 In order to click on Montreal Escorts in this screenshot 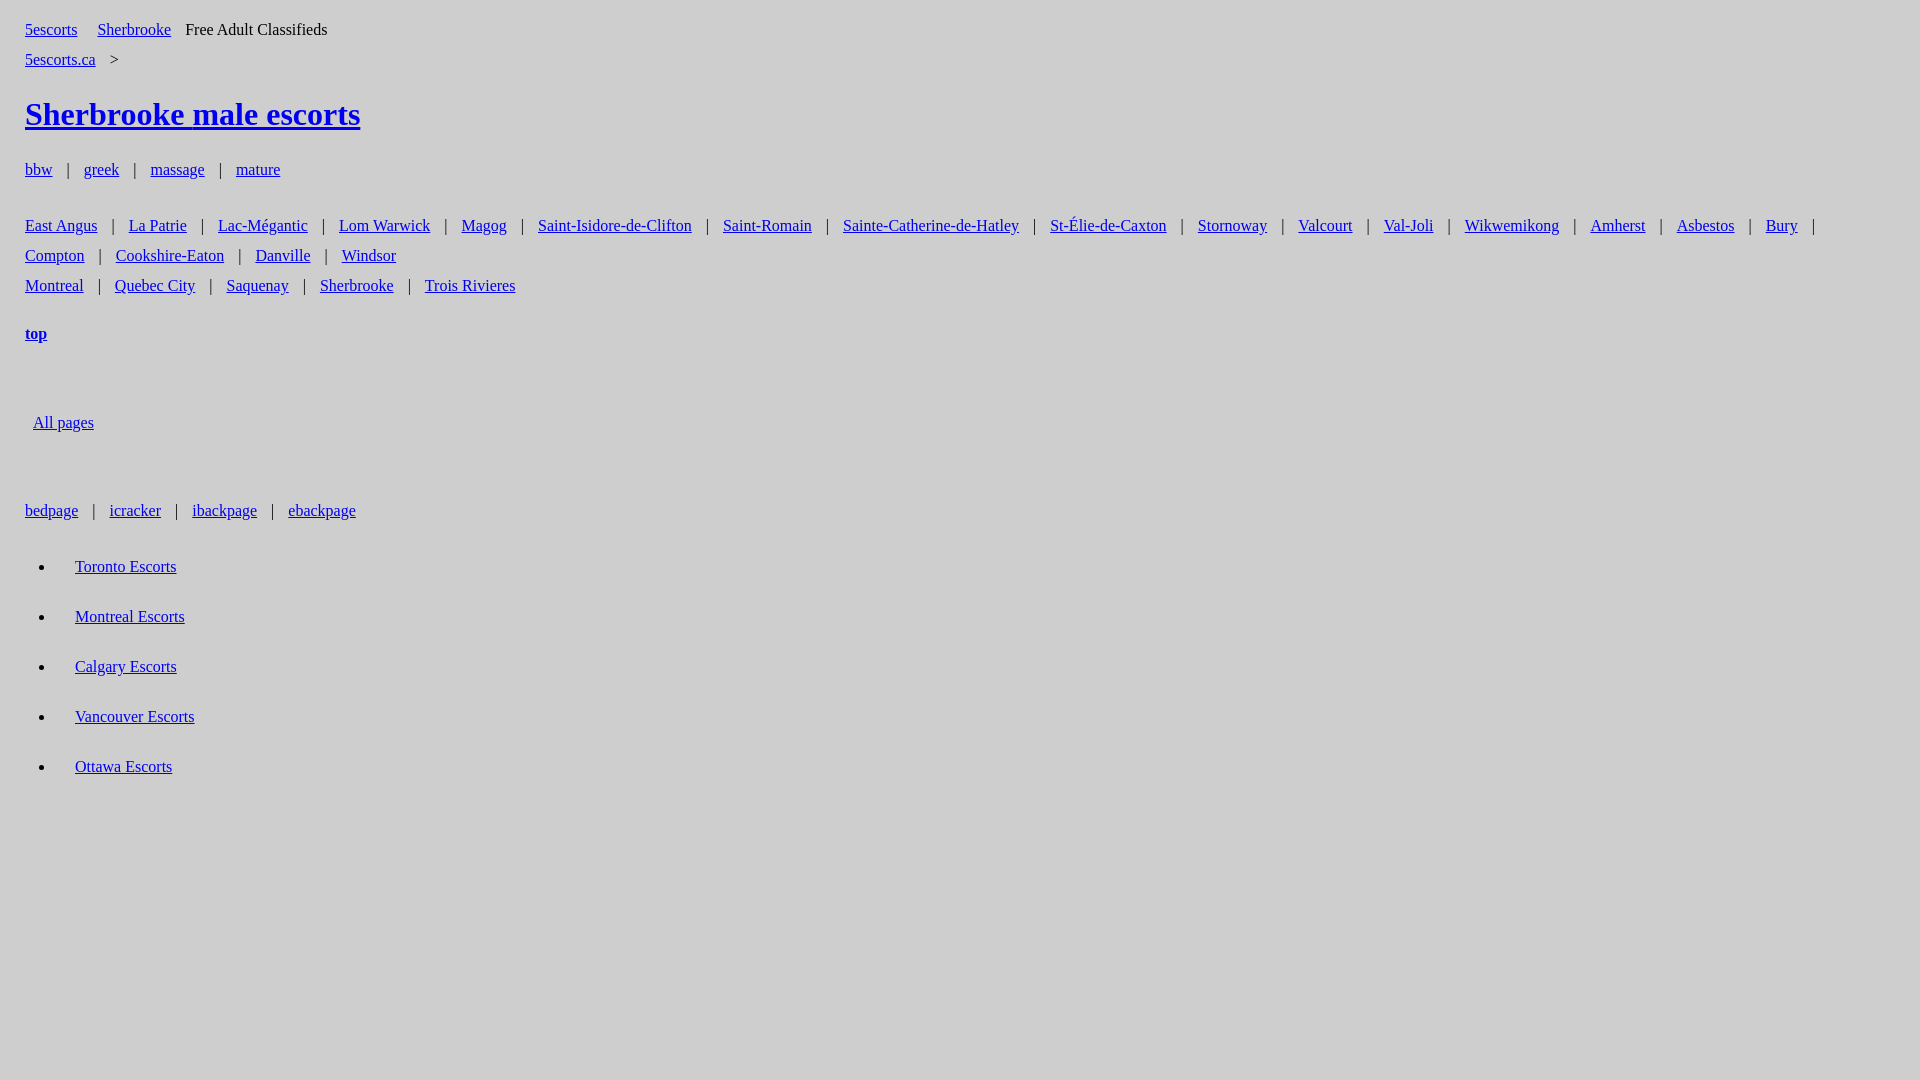, I will do `click(130, 616)`.